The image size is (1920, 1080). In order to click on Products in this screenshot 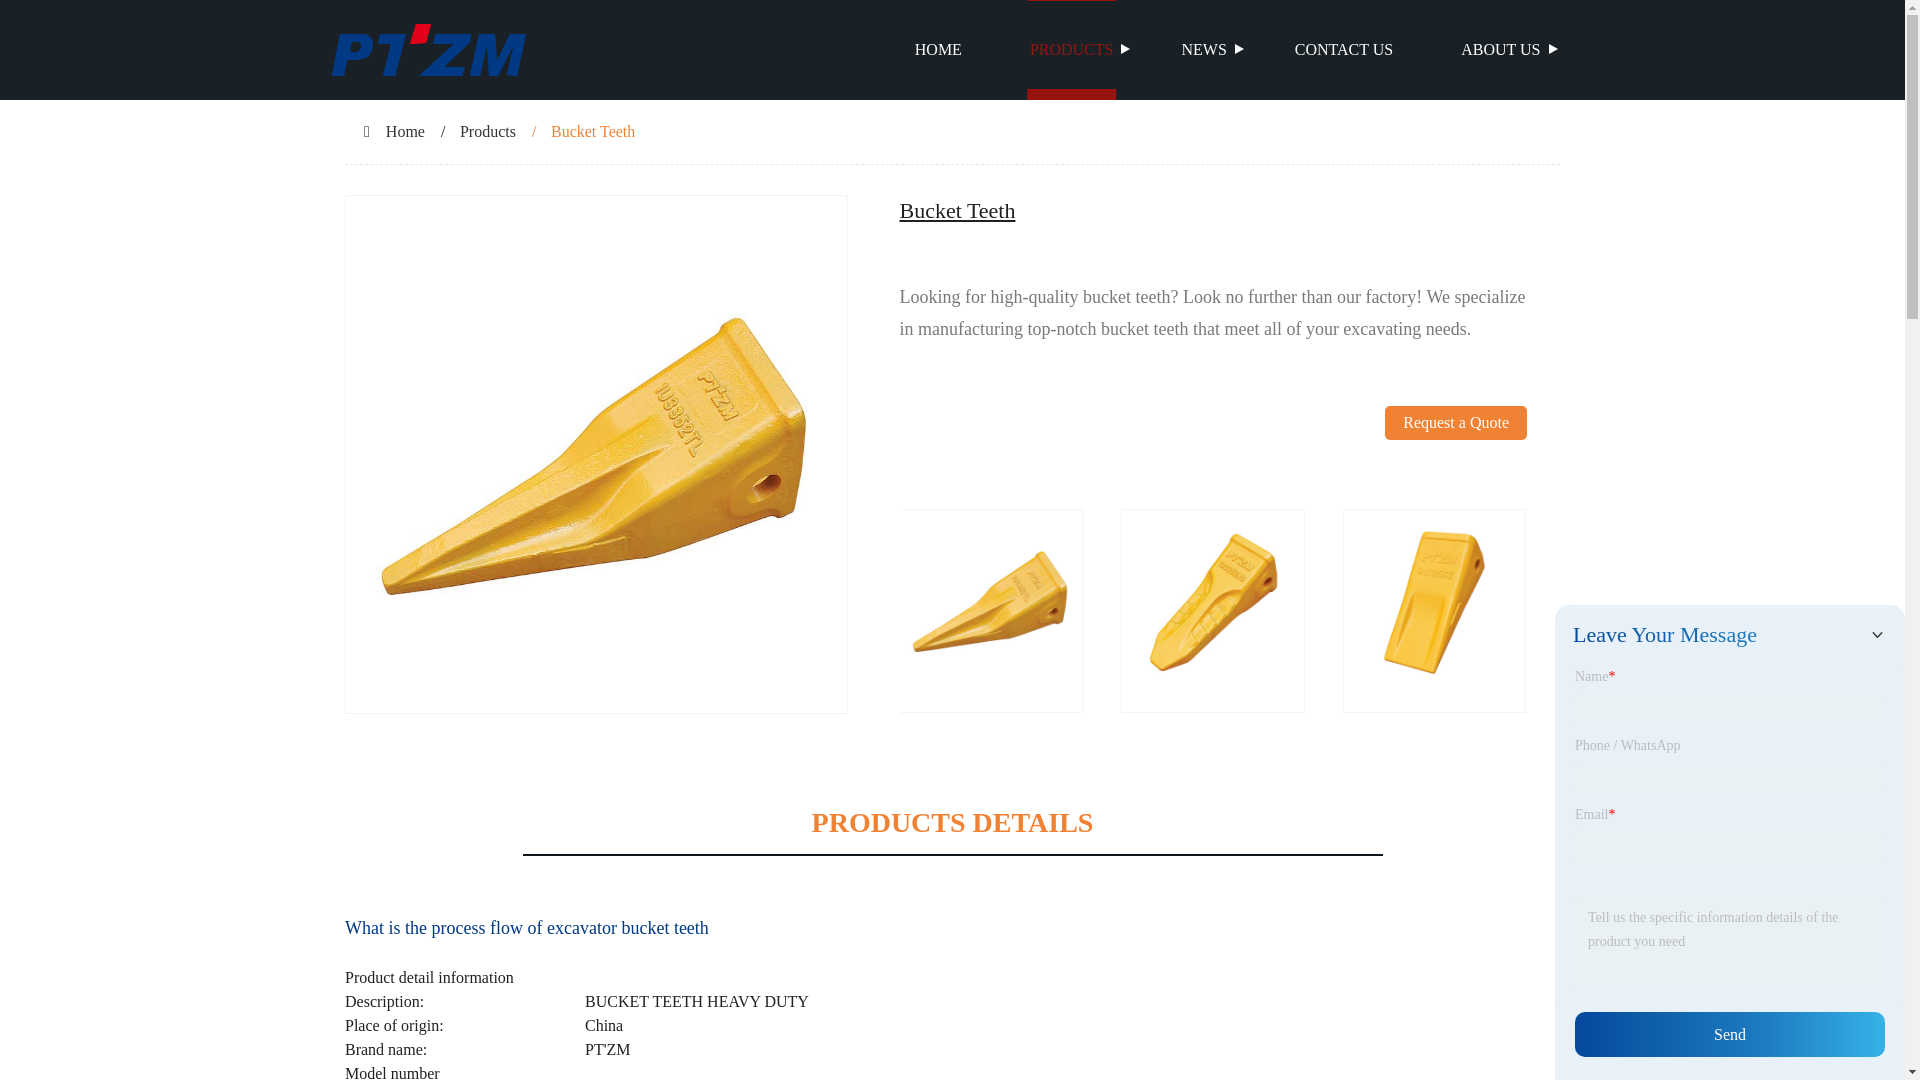, I will do `click(488, 132)`.